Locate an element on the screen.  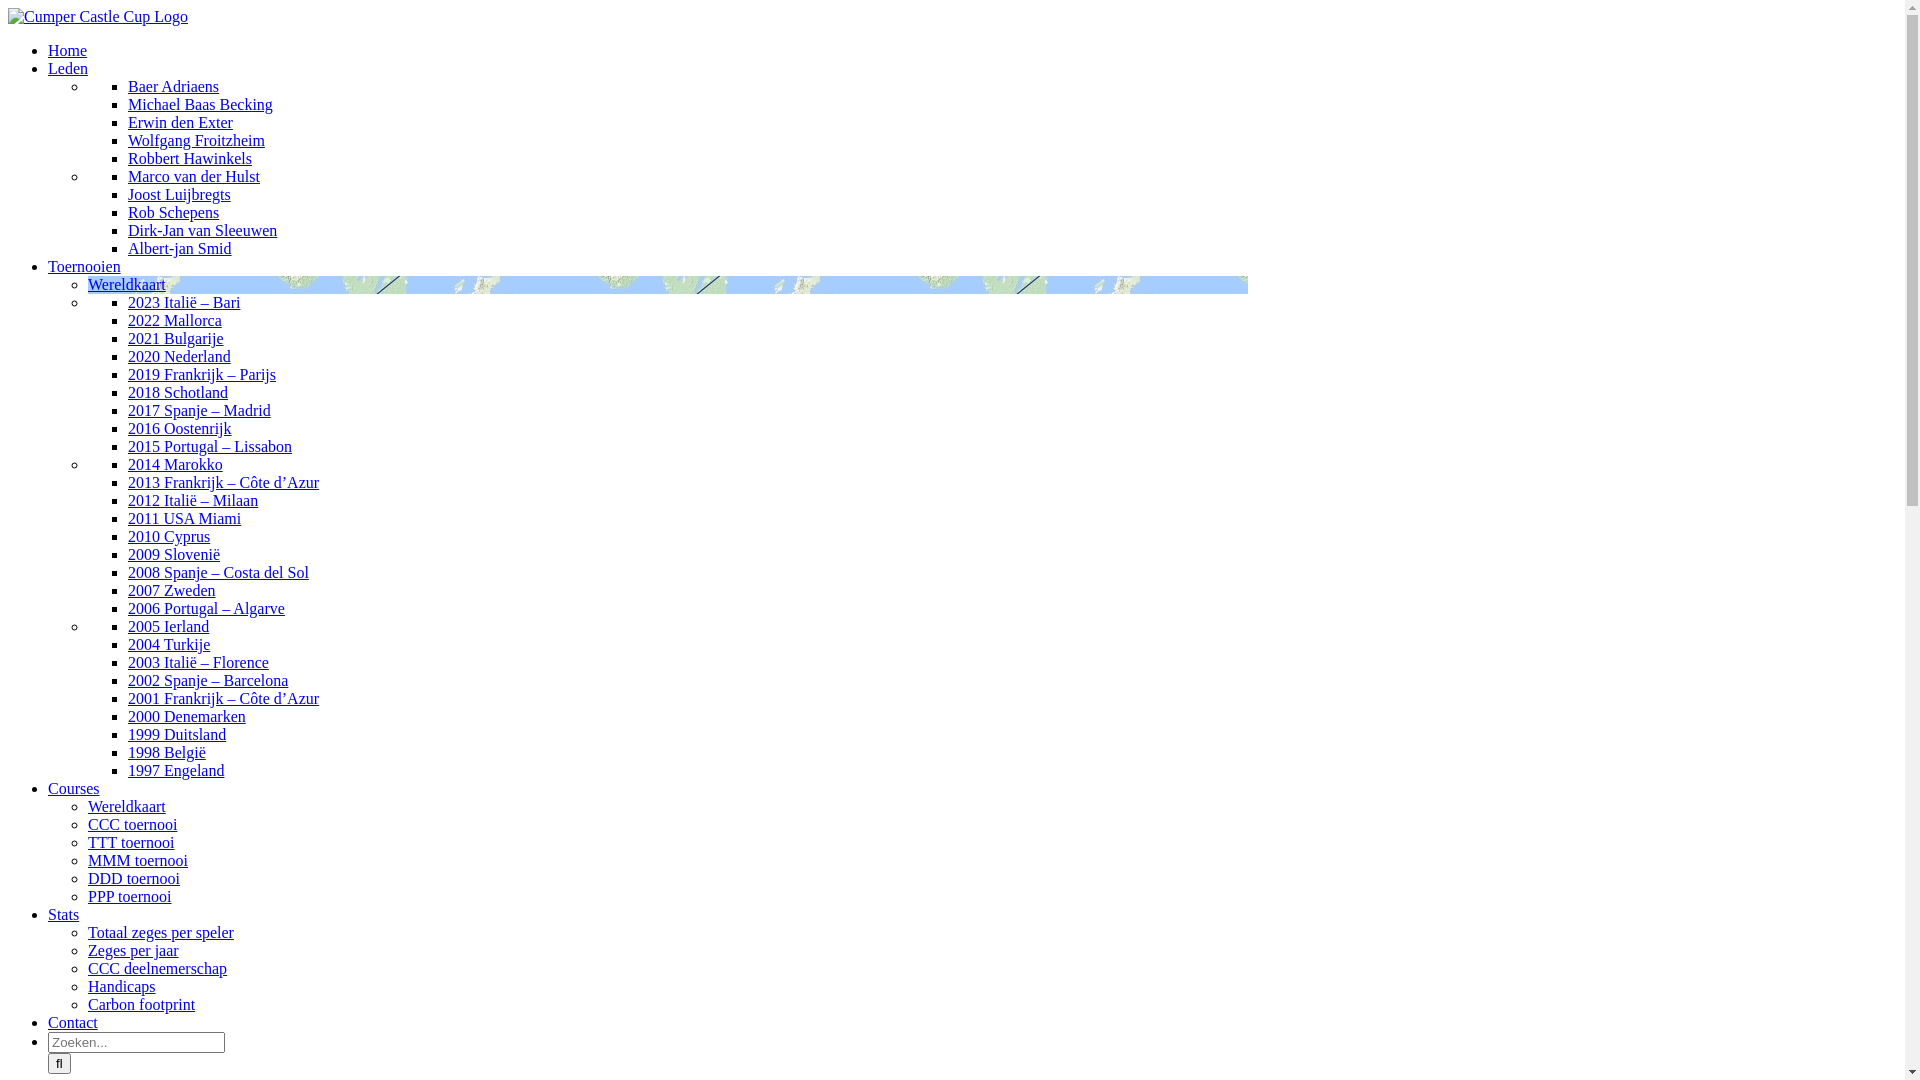
Leden is located at coordinates (68, 68).